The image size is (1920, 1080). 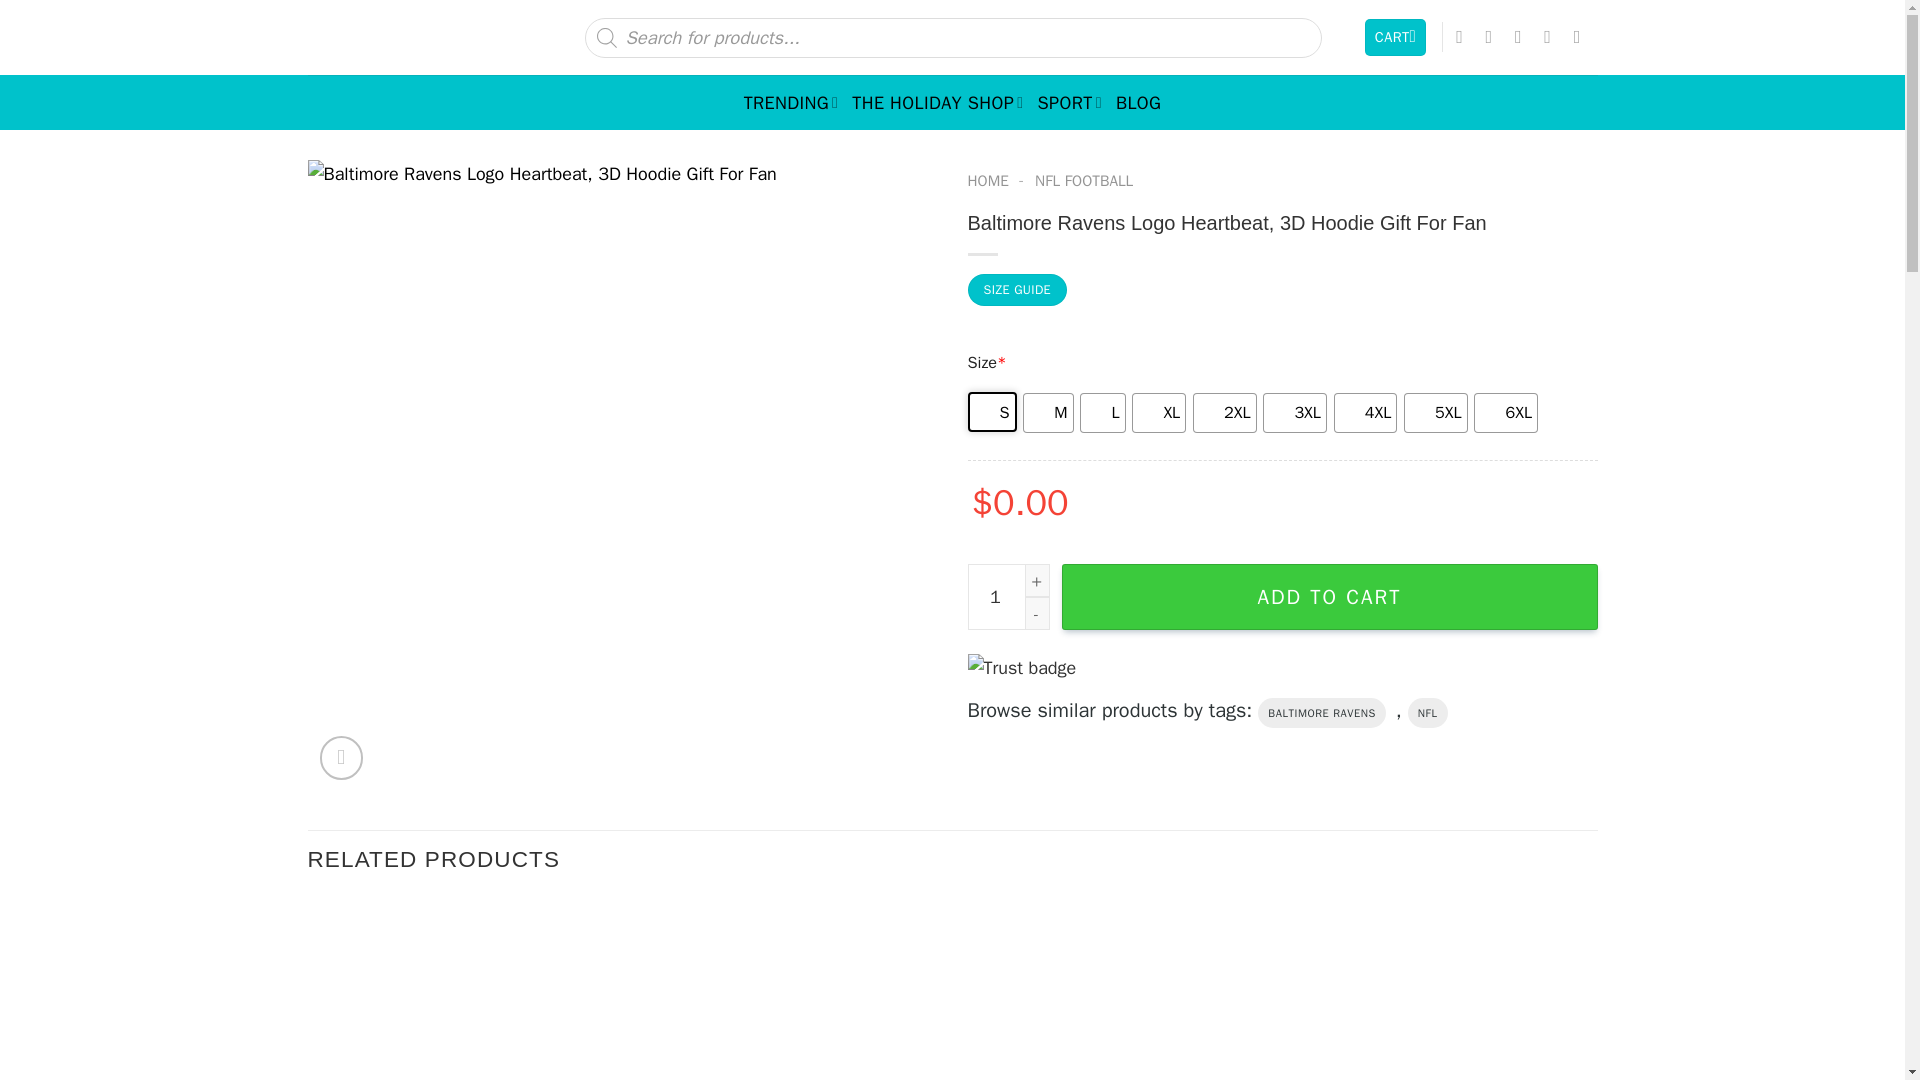 I want to click on SPORT, so click(x=1070, y=102).